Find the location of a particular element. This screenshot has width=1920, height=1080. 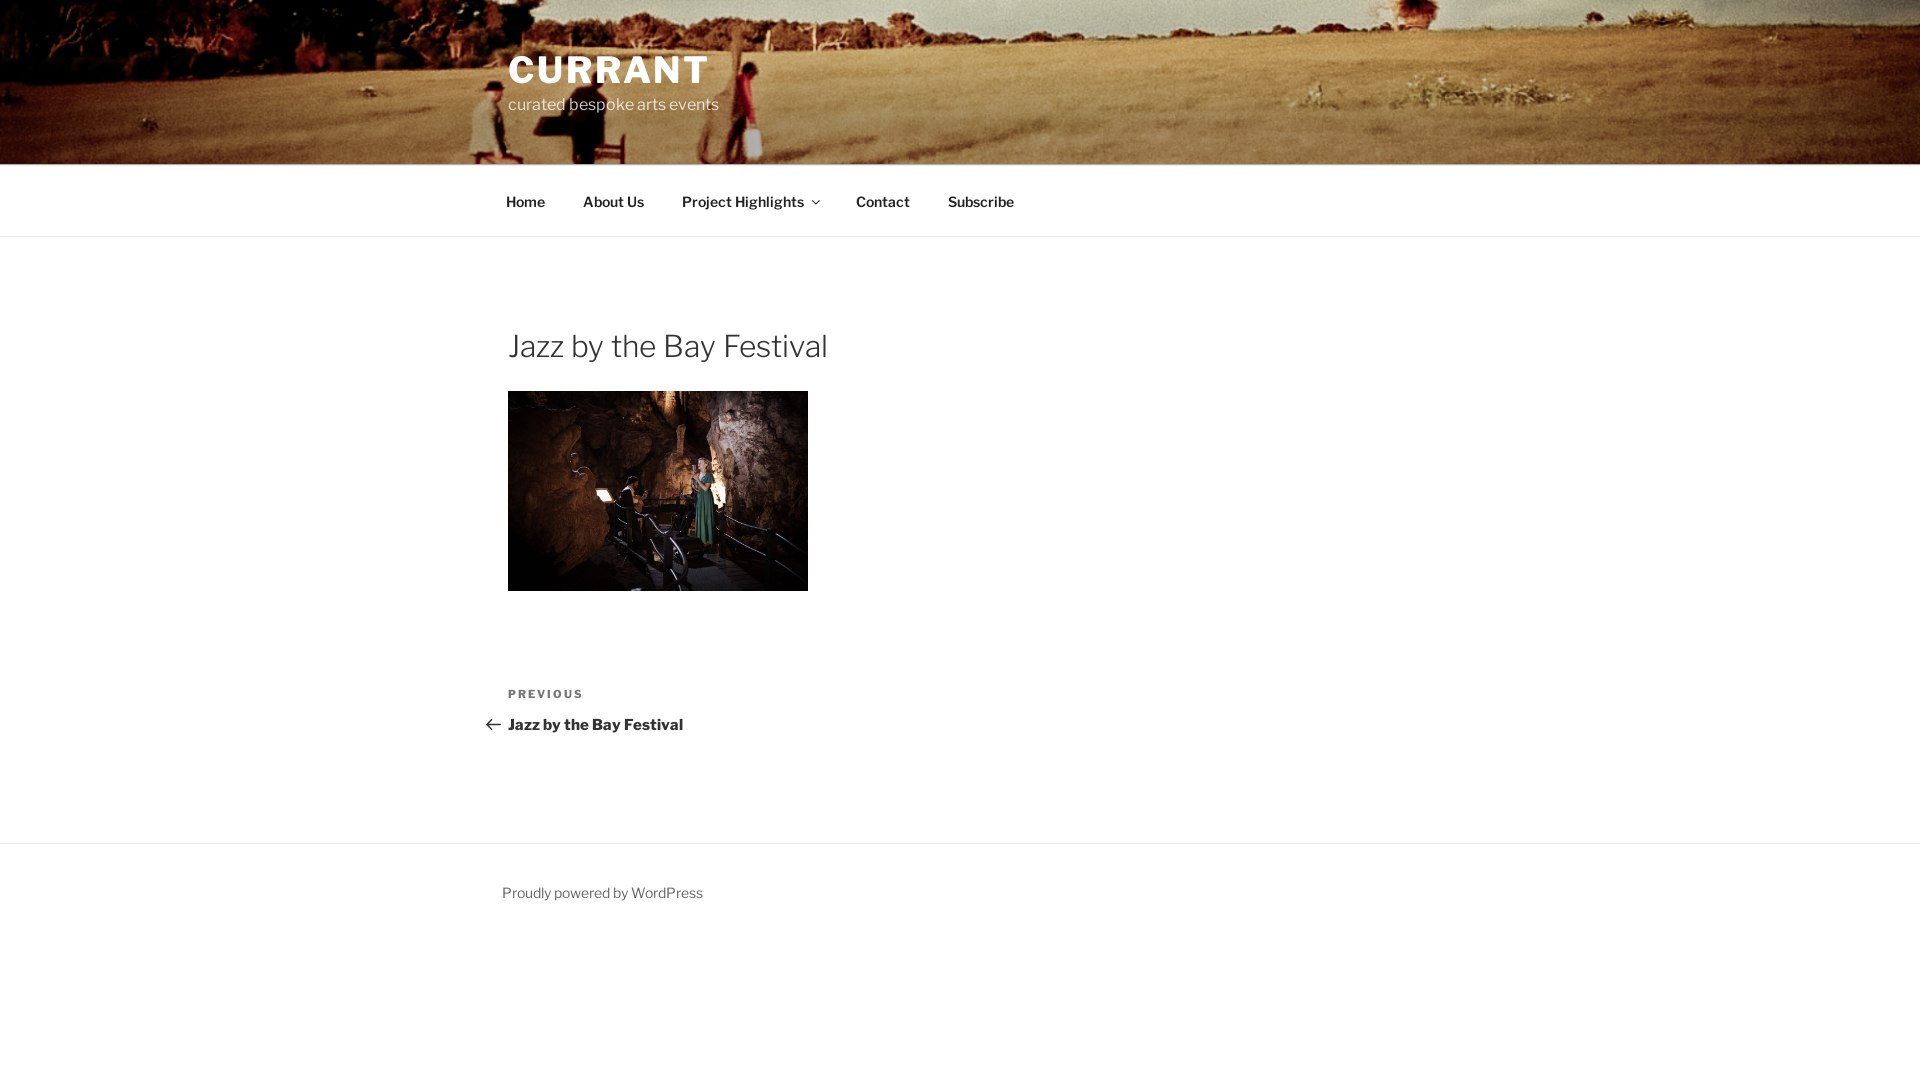

About Us is located at coordinates (613, 200).